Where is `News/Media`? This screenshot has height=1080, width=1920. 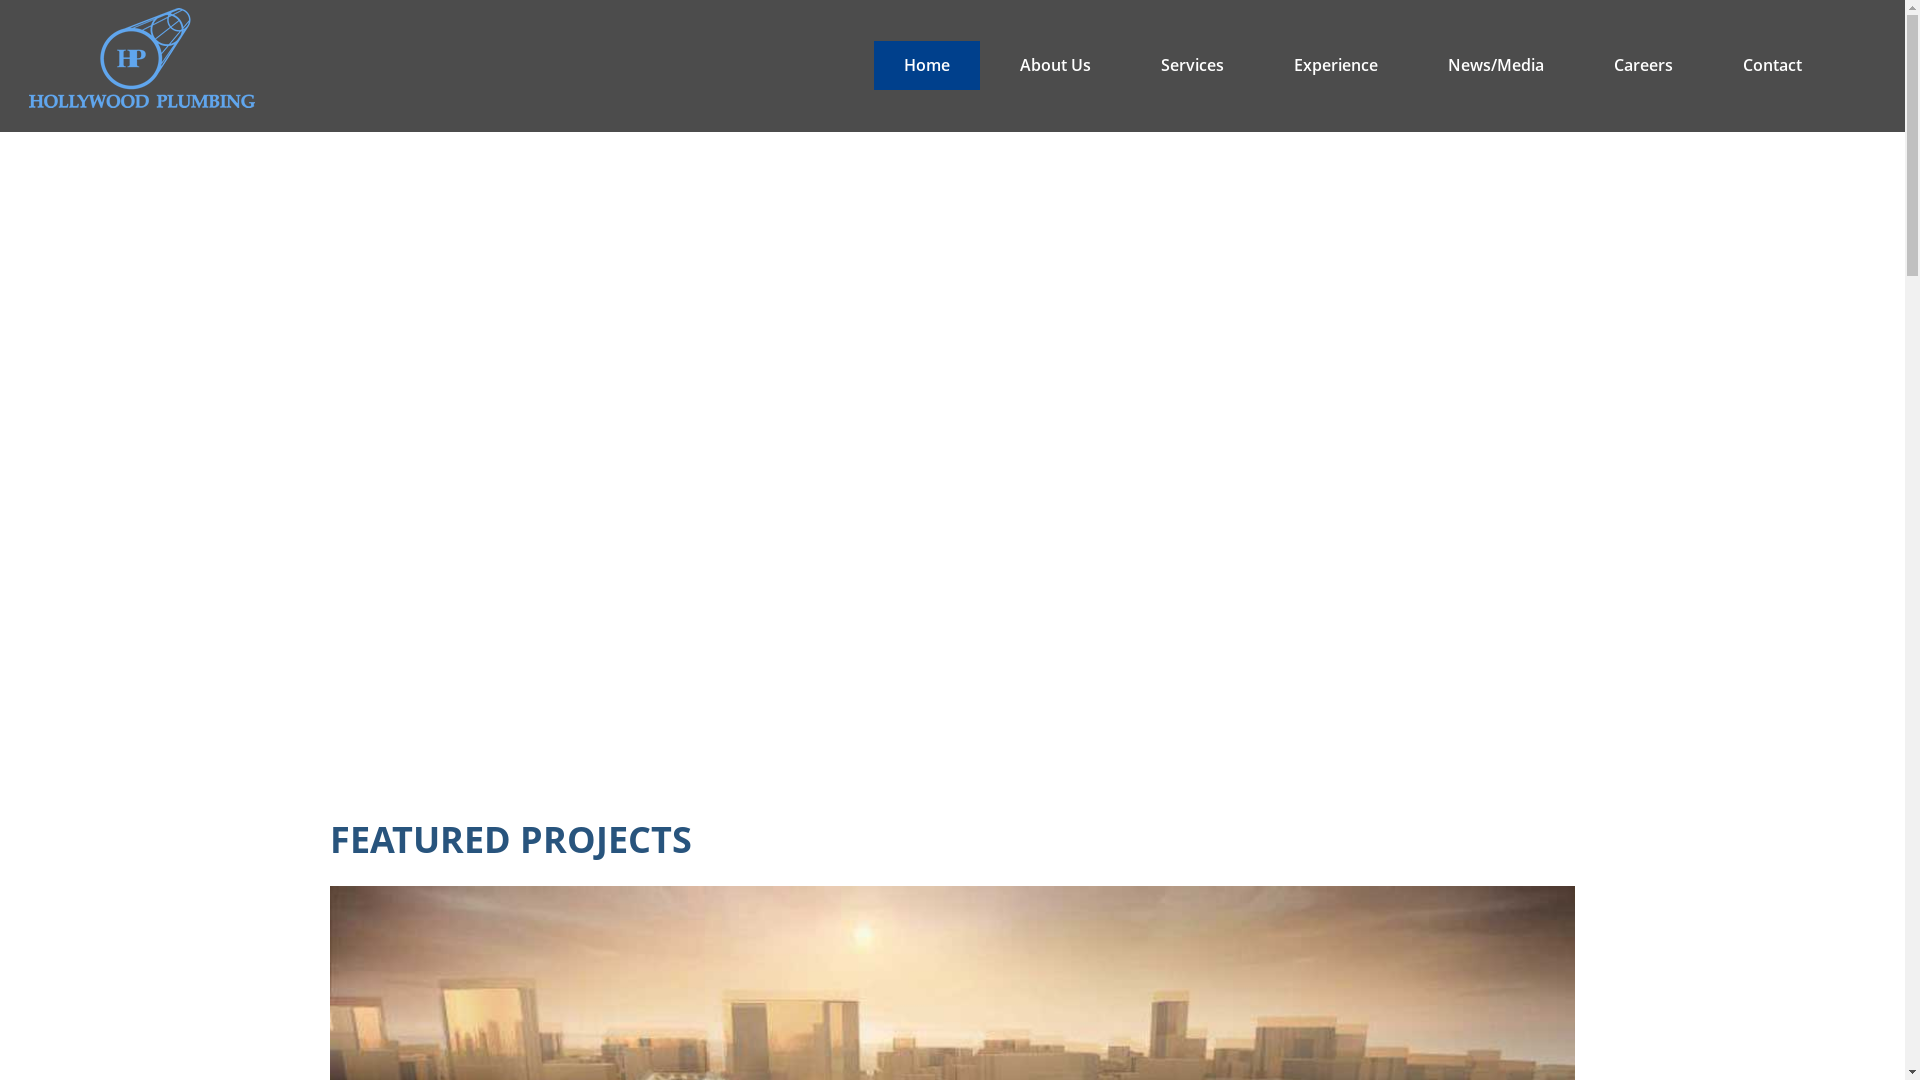
News/Media is located at coordinates (1496, 66).